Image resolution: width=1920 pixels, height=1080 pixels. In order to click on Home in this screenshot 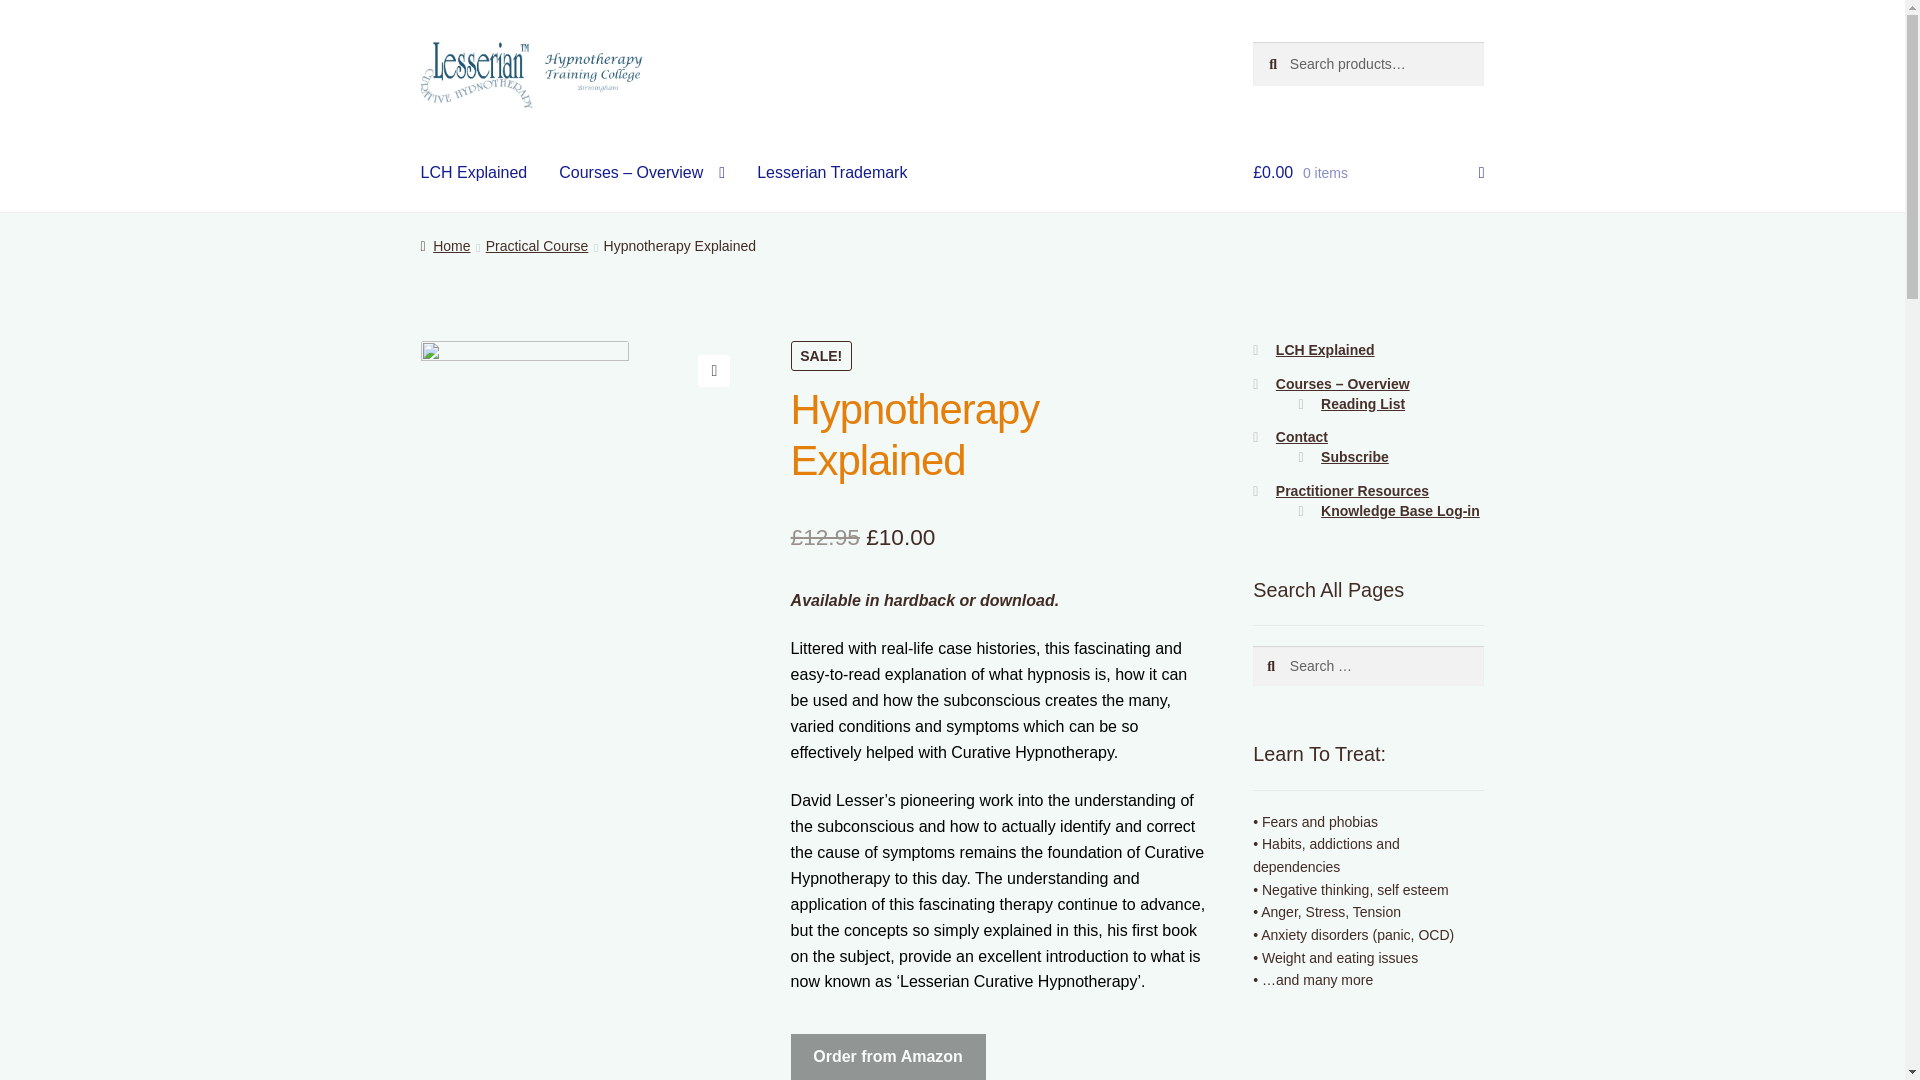, I will do `click(445, 245)`.